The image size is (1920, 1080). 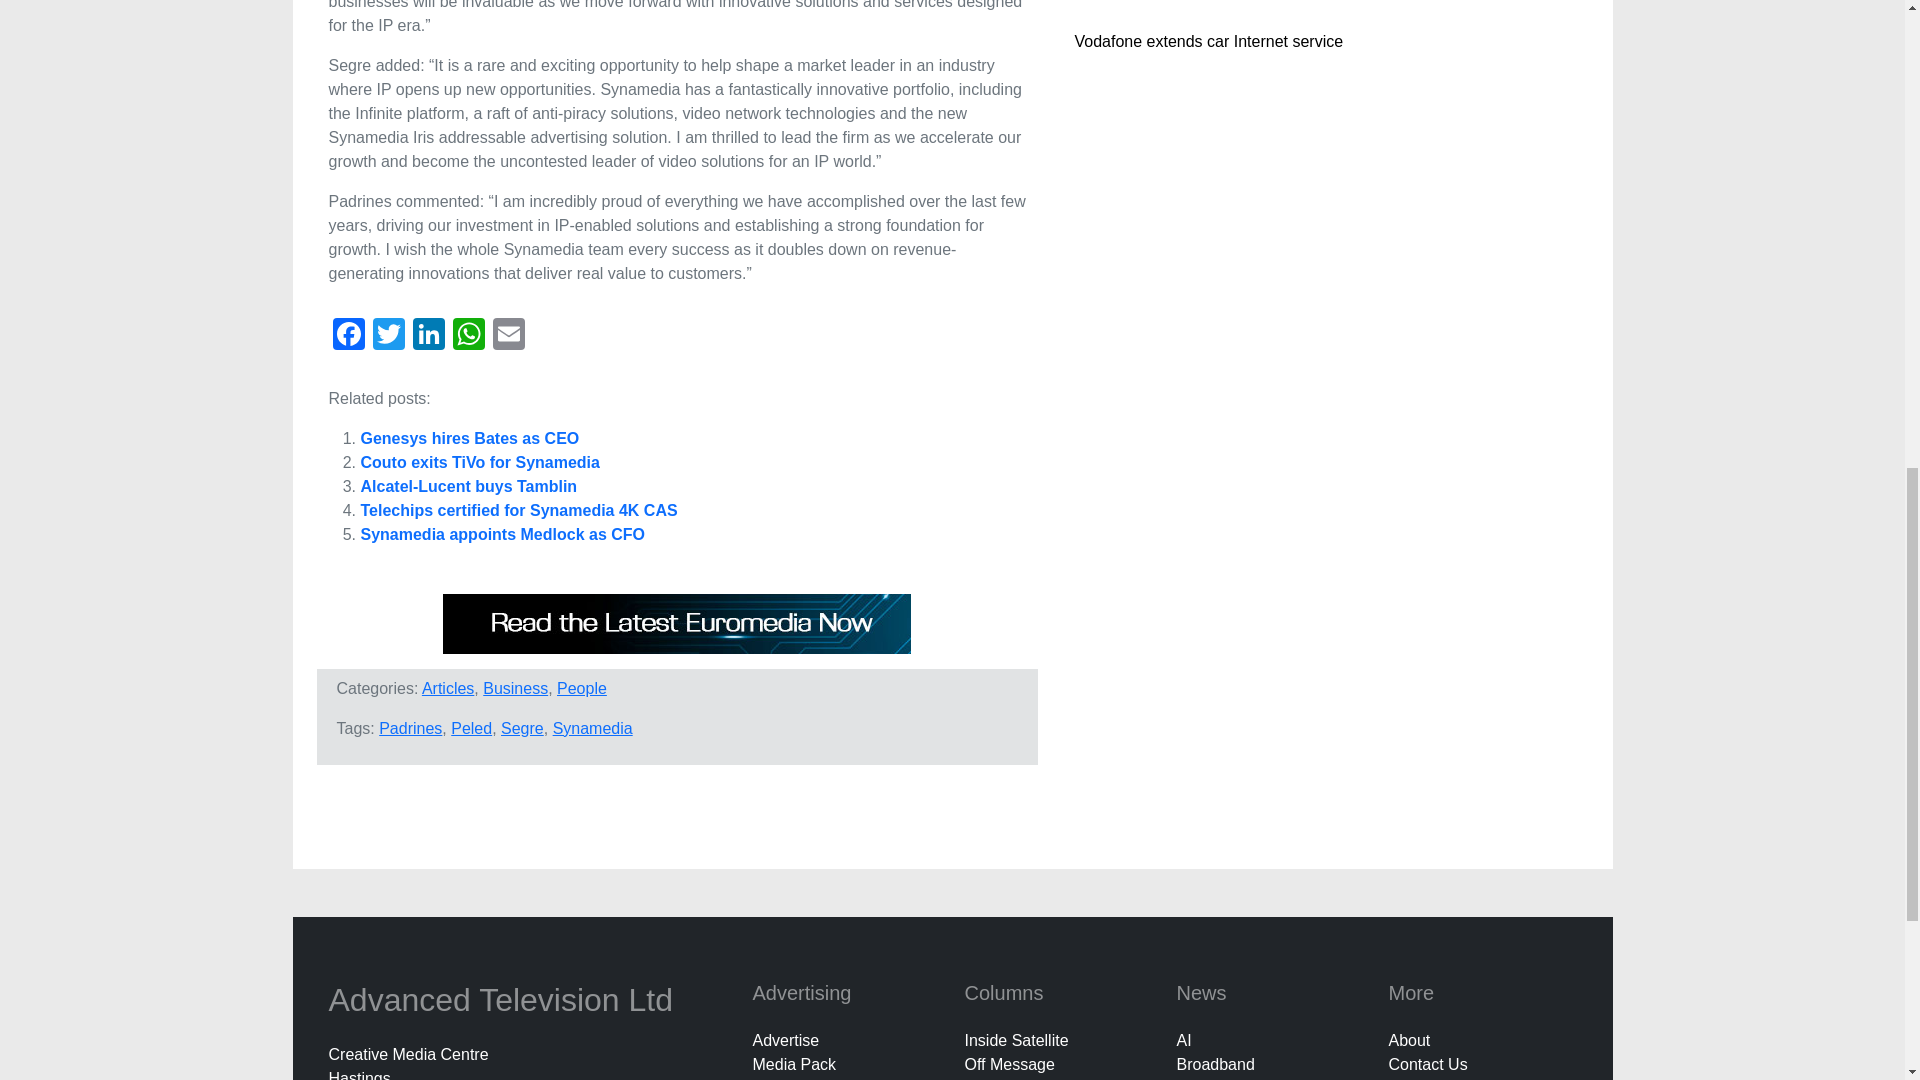 I want to click on Couto exits TiVo for Synamedia, so click(x=480, y=462).